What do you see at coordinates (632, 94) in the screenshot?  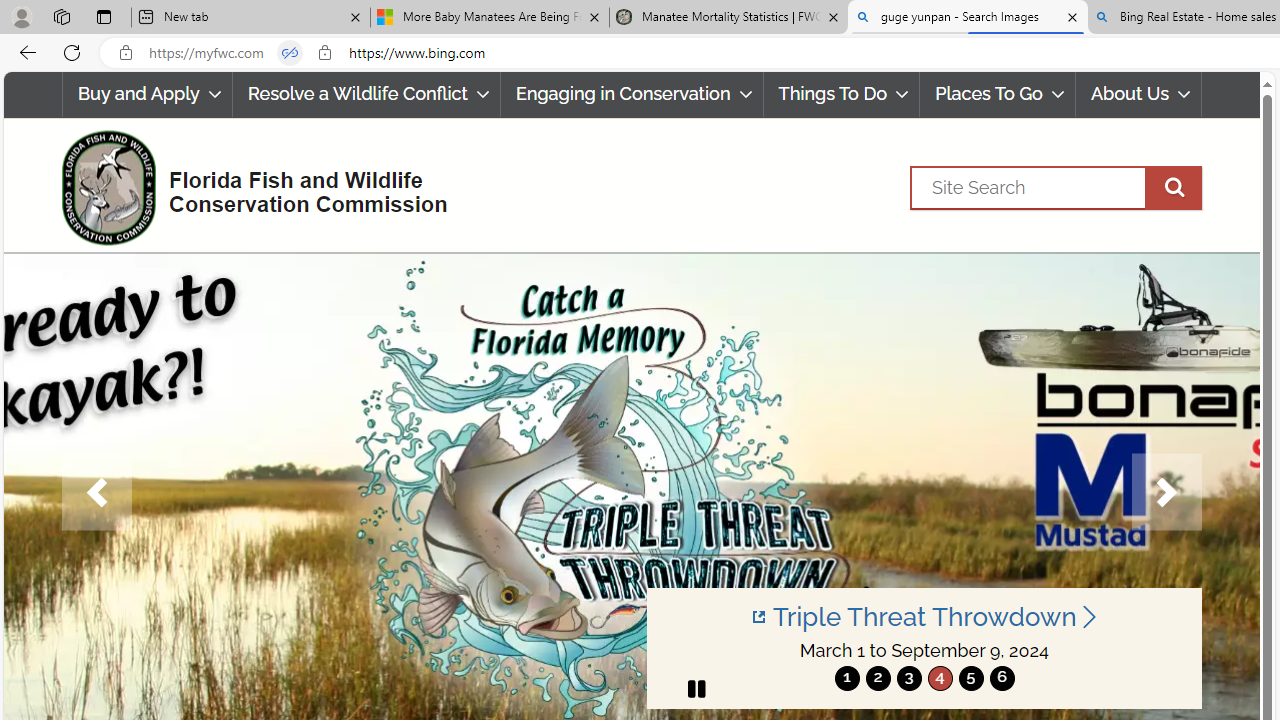 I see `Engaging in Conservation` at bounding box center [632, 94].